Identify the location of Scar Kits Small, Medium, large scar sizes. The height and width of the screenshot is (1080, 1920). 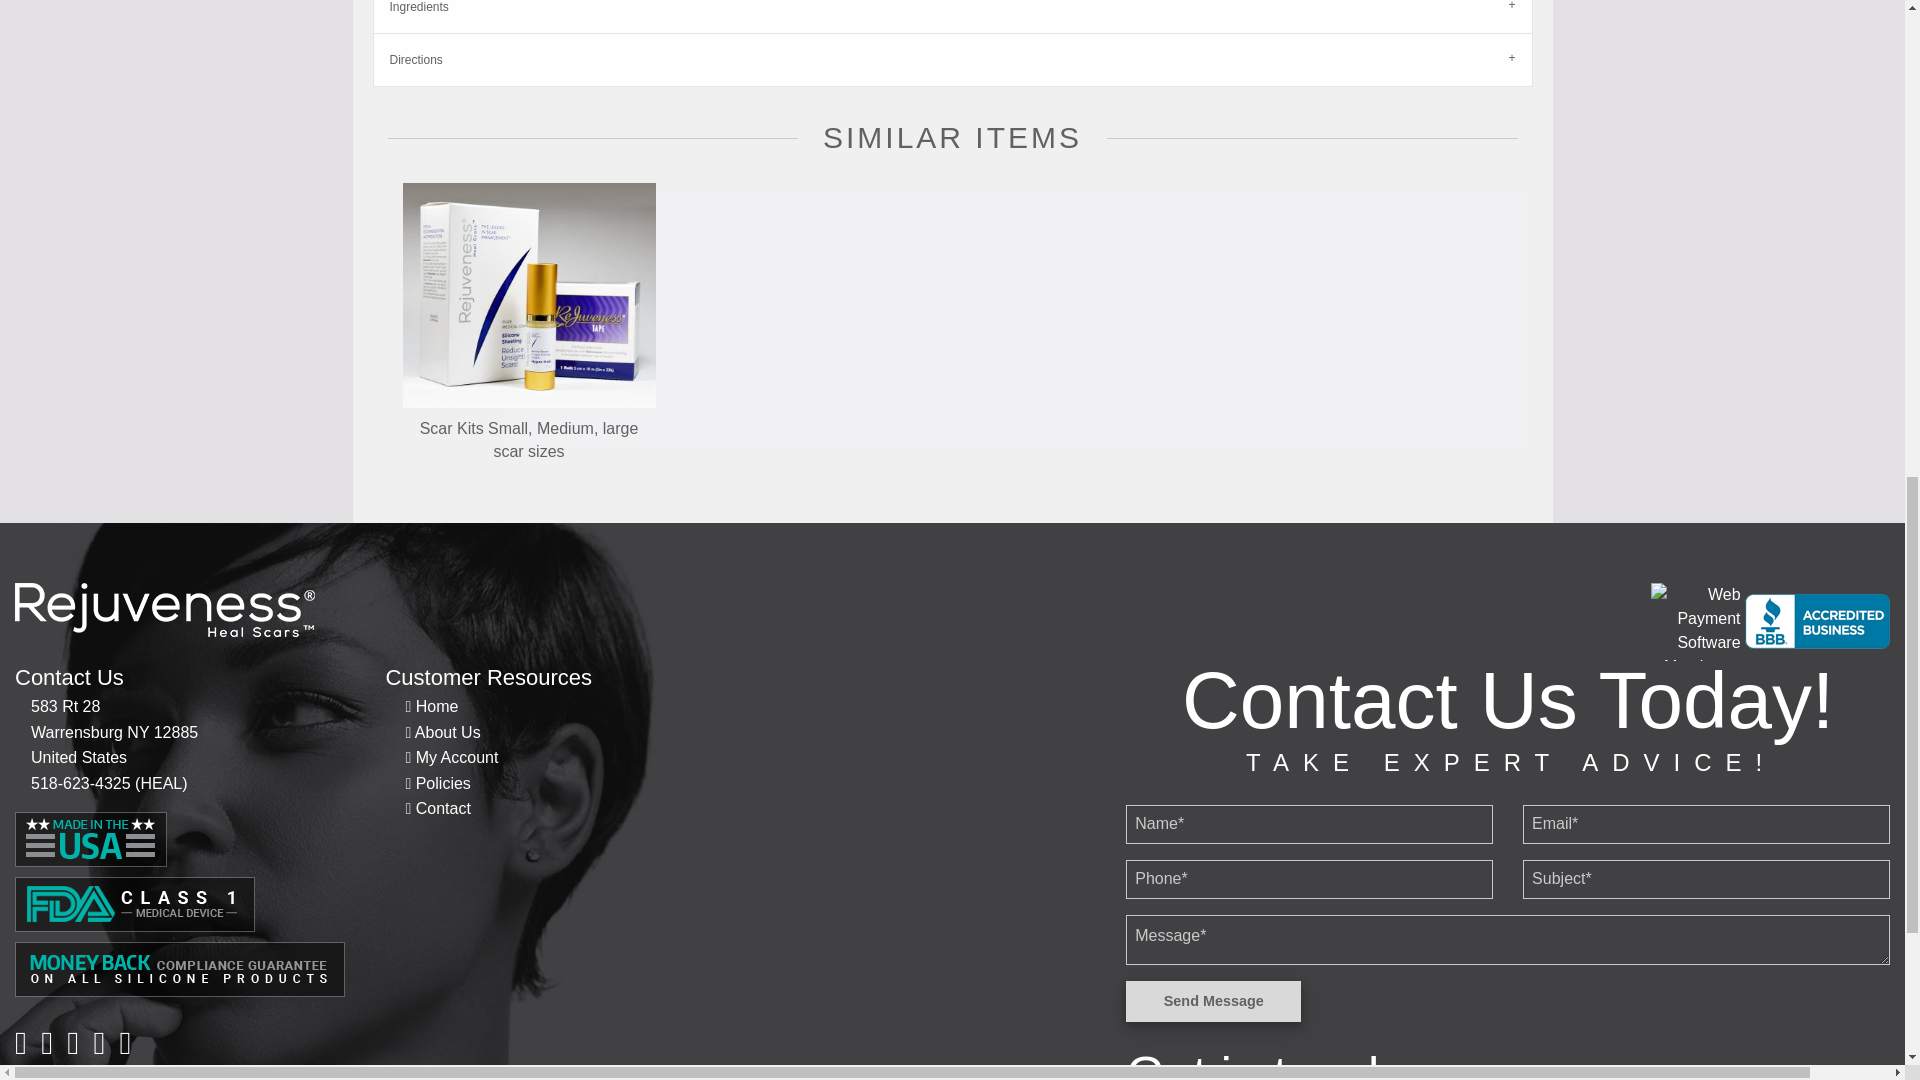
(528, 294).